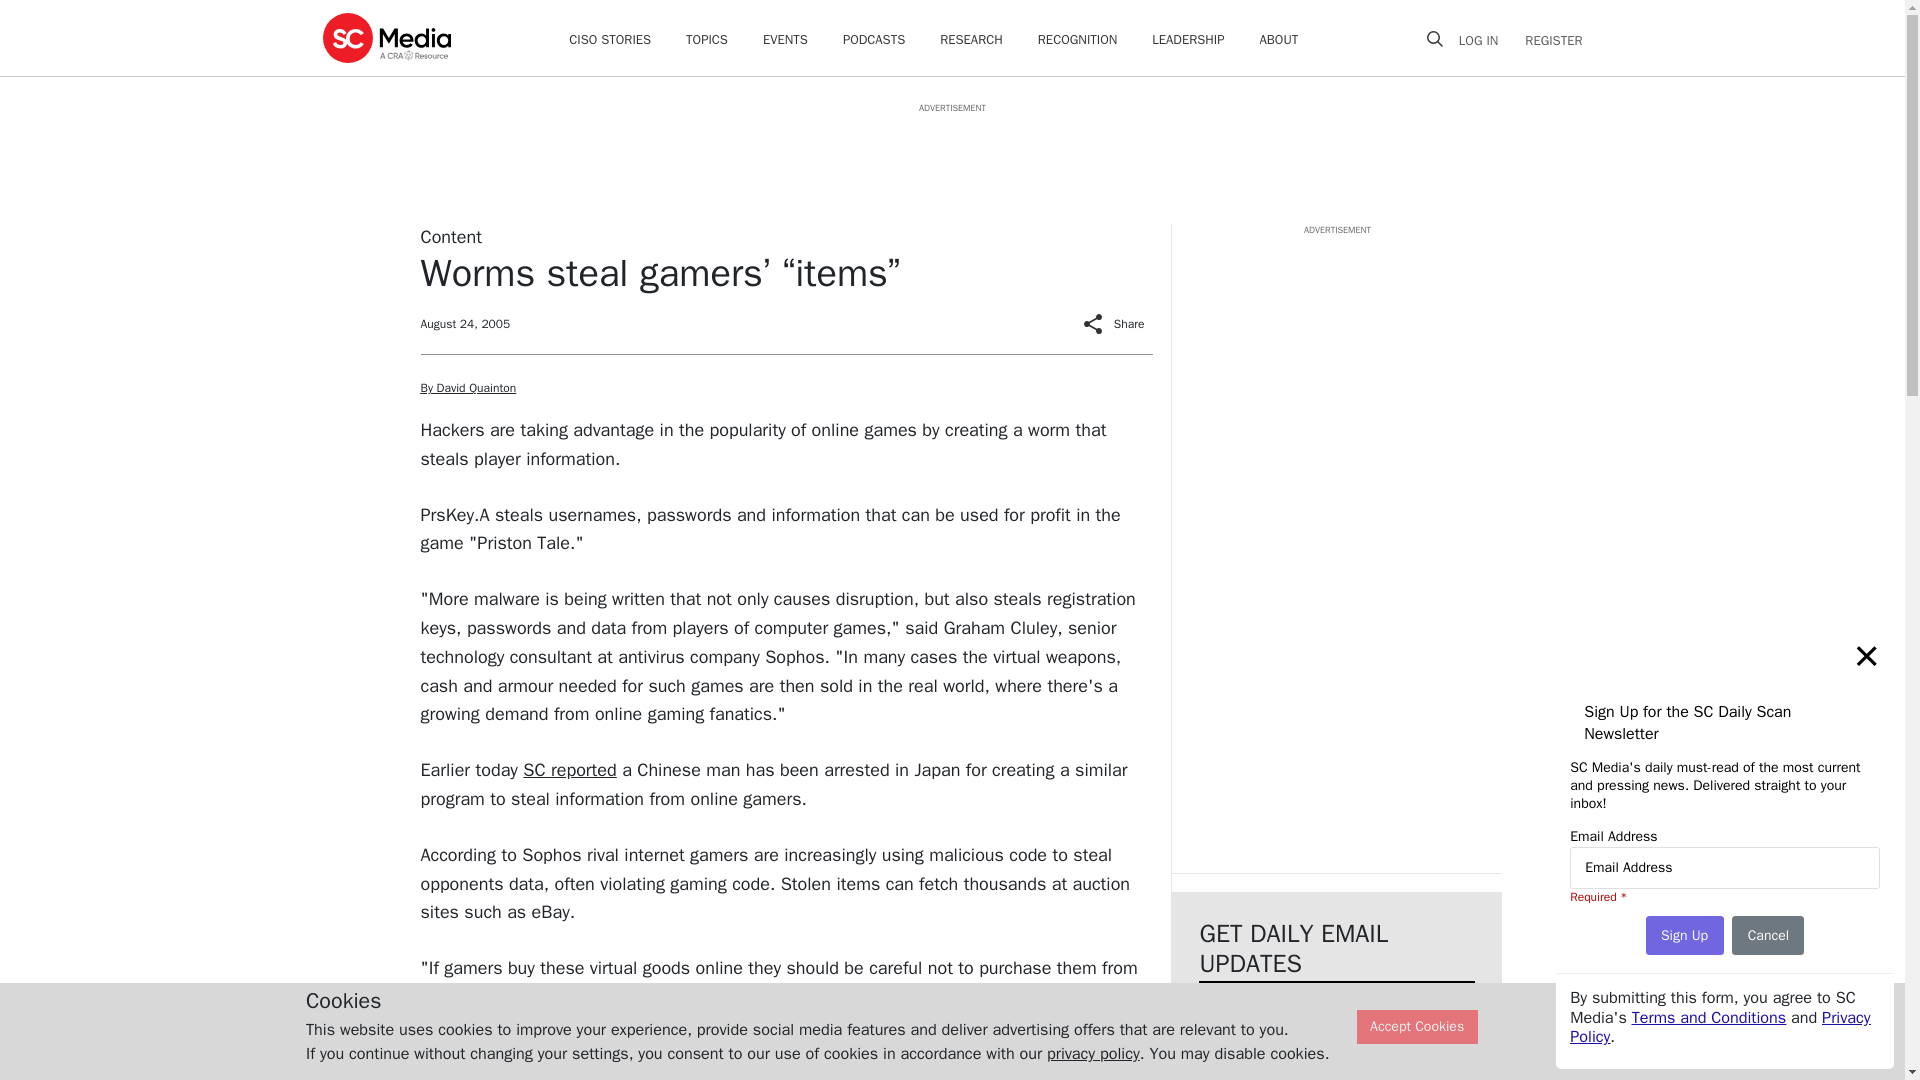 The width and height of the screenshot is (1920, 1080). Describe the element at coordinates (971, 40) in the screenshot. I see `RESEARCH` at that location.